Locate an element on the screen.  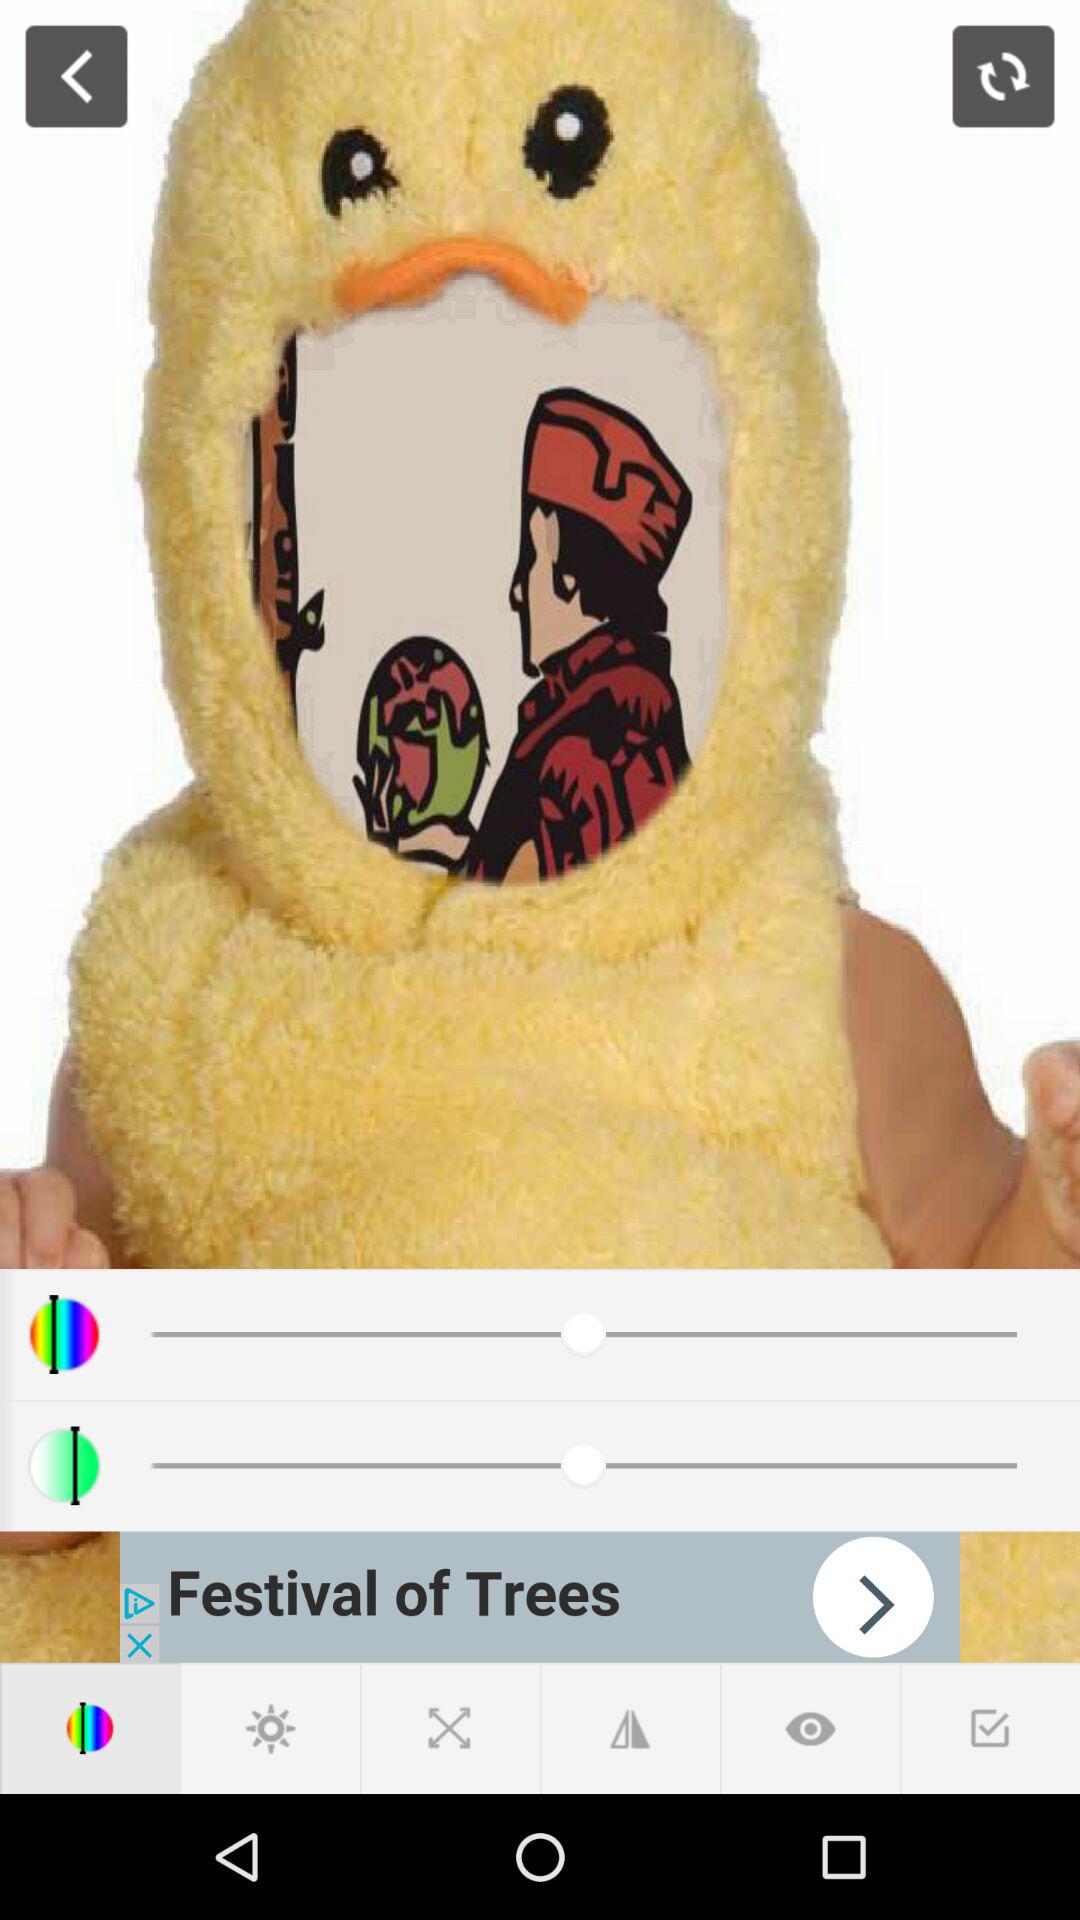
toggle autoplay option is located at coordinates (540, 1596).